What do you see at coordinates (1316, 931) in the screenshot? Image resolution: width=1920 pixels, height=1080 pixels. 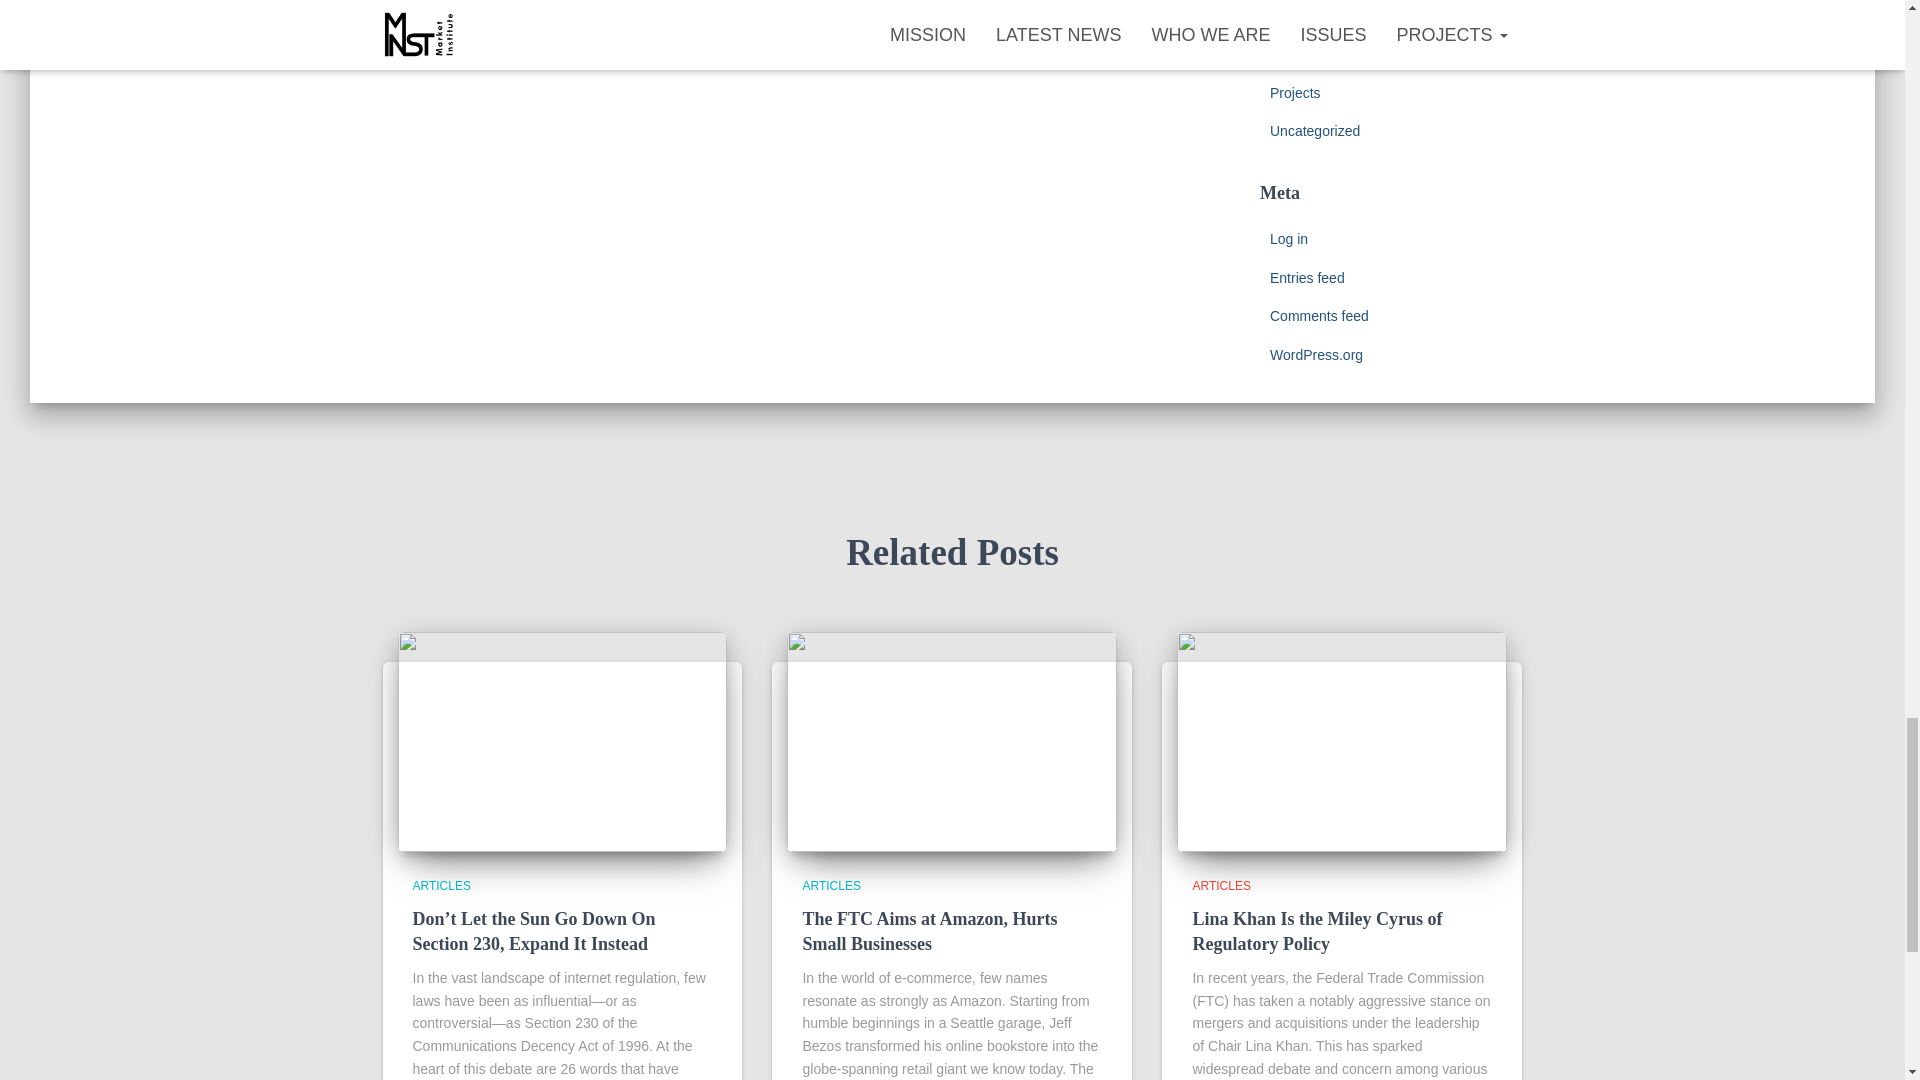 I see `Lina Khan Is the Miley Cyrus of Regulatory Policy` at bounding box center [1316, 931].